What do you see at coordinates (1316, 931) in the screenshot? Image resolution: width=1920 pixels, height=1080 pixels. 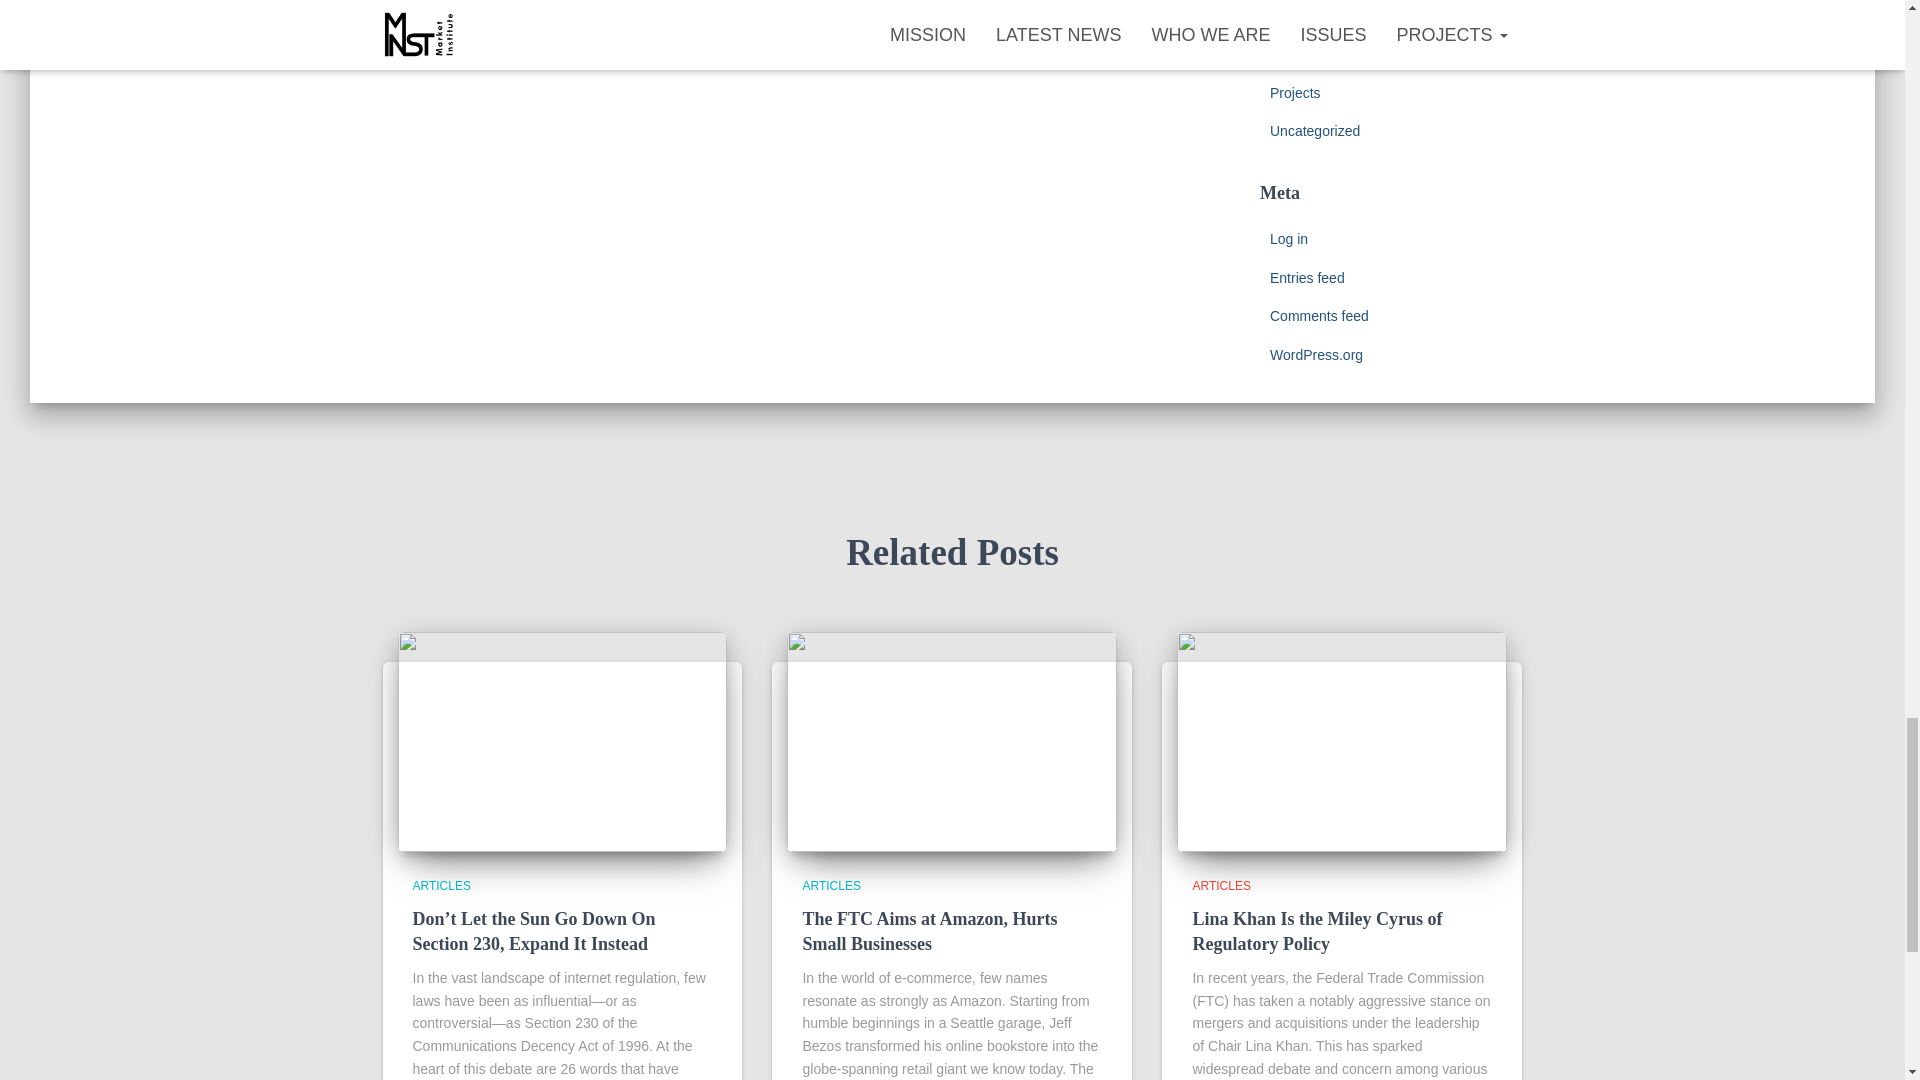 I see `Lina Khan Is the Miley Cyrus of Regulatory Policy` at bounding box center [1316, 931].